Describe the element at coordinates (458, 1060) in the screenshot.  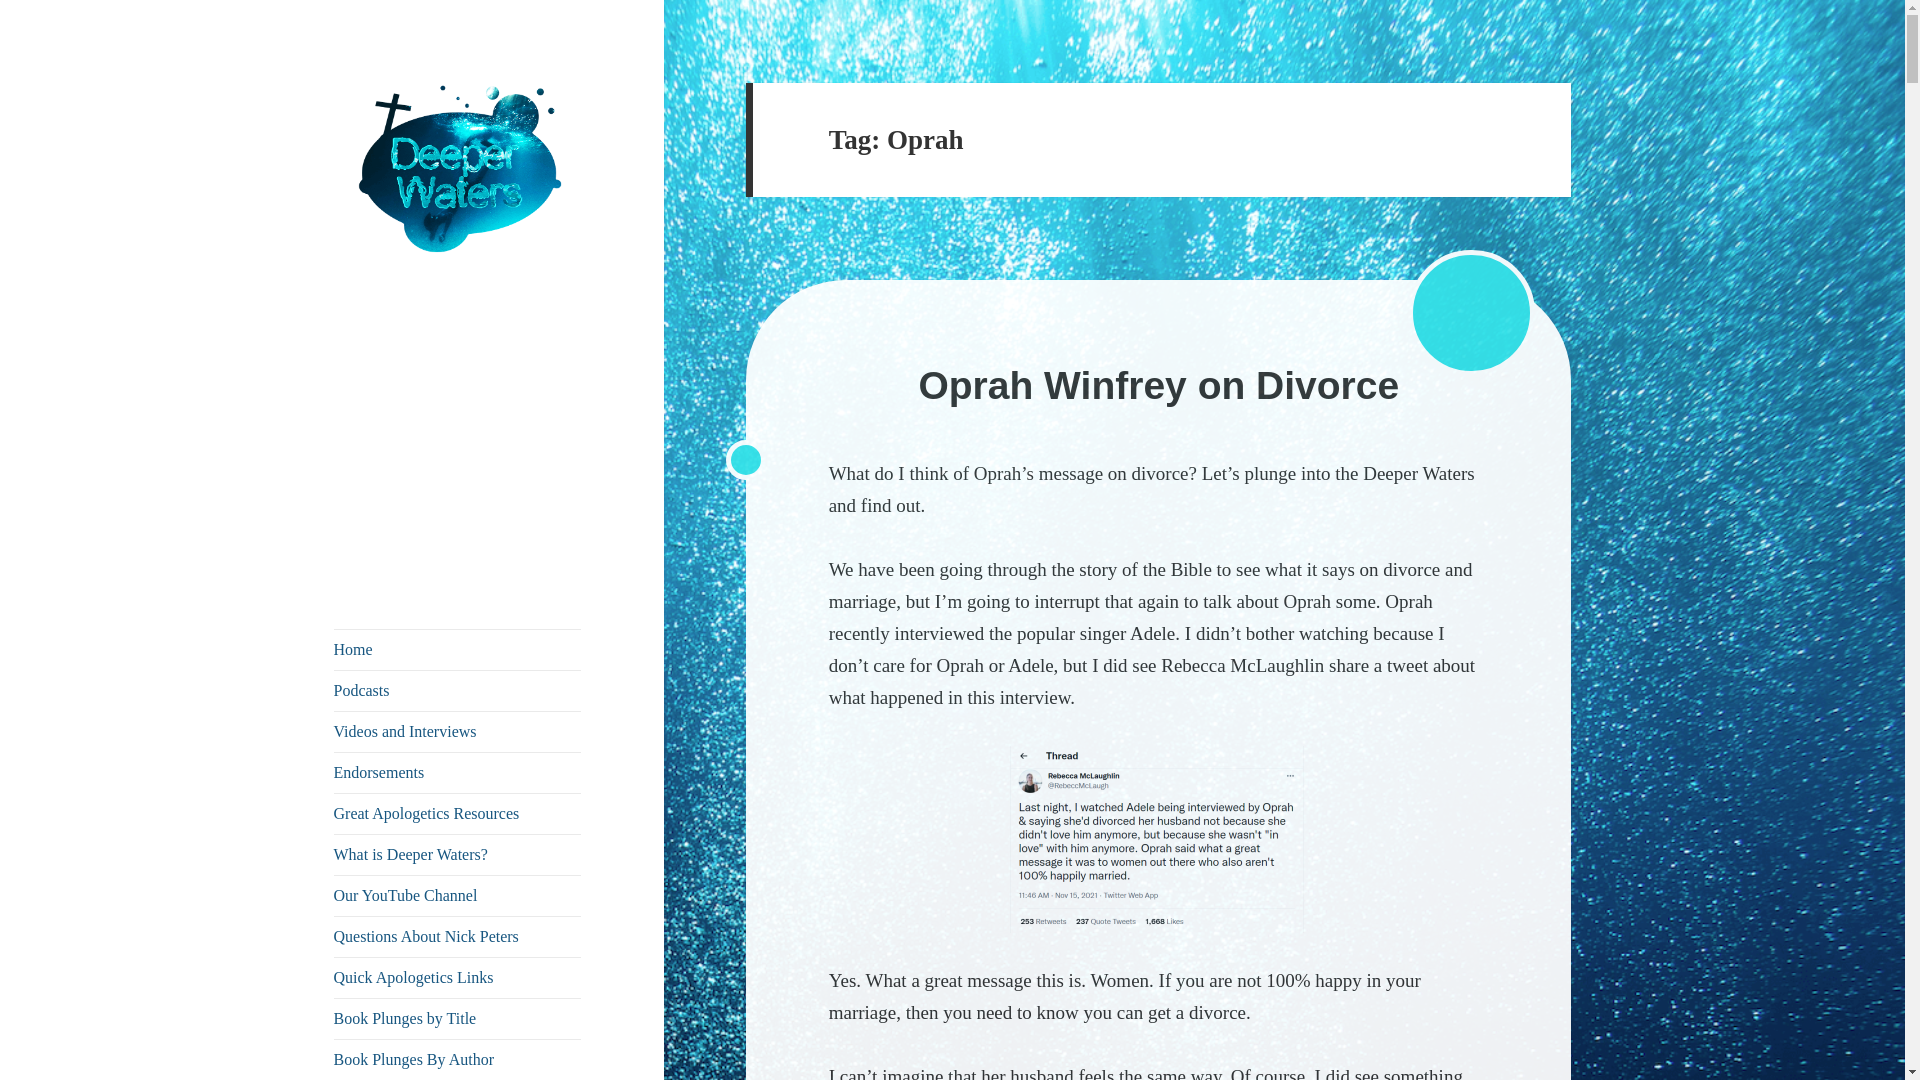
I see `Book Plunges By Author` at that location.